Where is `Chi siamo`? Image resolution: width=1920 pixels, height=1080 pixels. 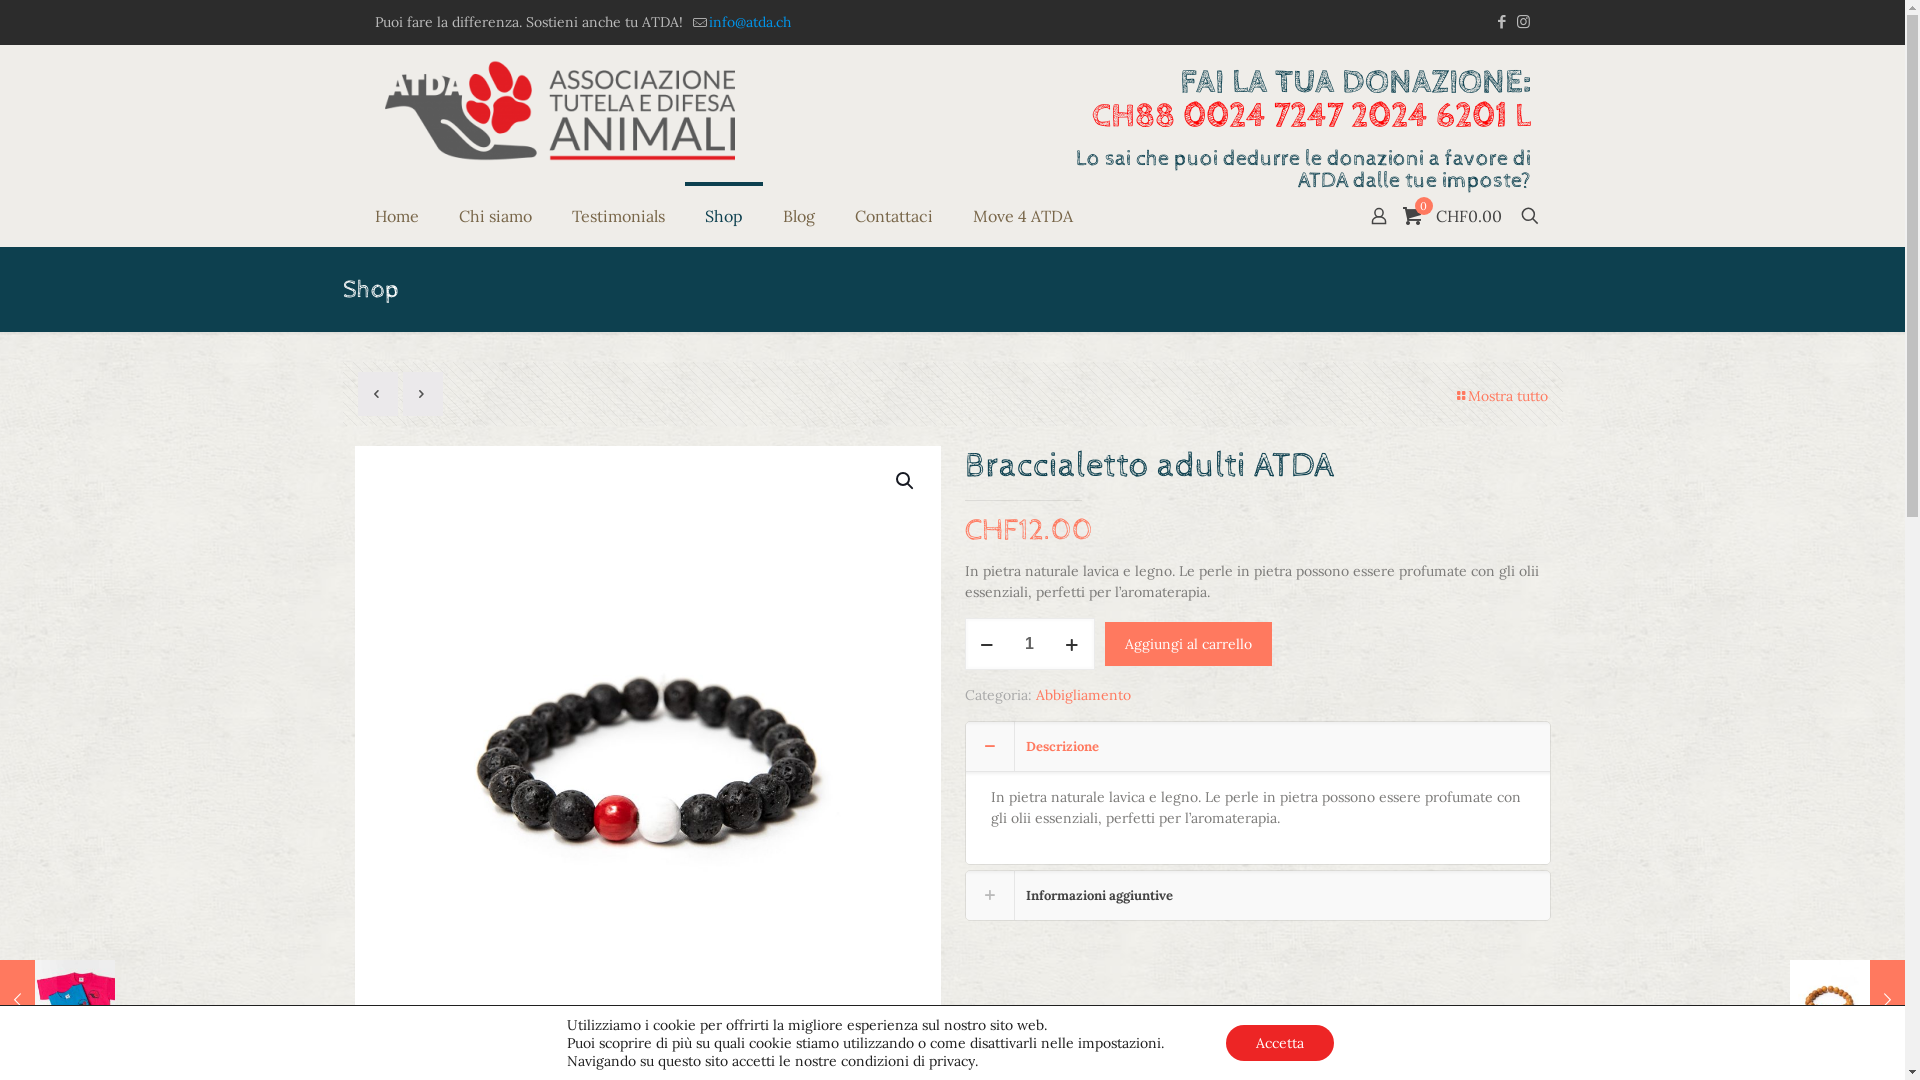
Chi siamo is located at coordinates (494, 216).